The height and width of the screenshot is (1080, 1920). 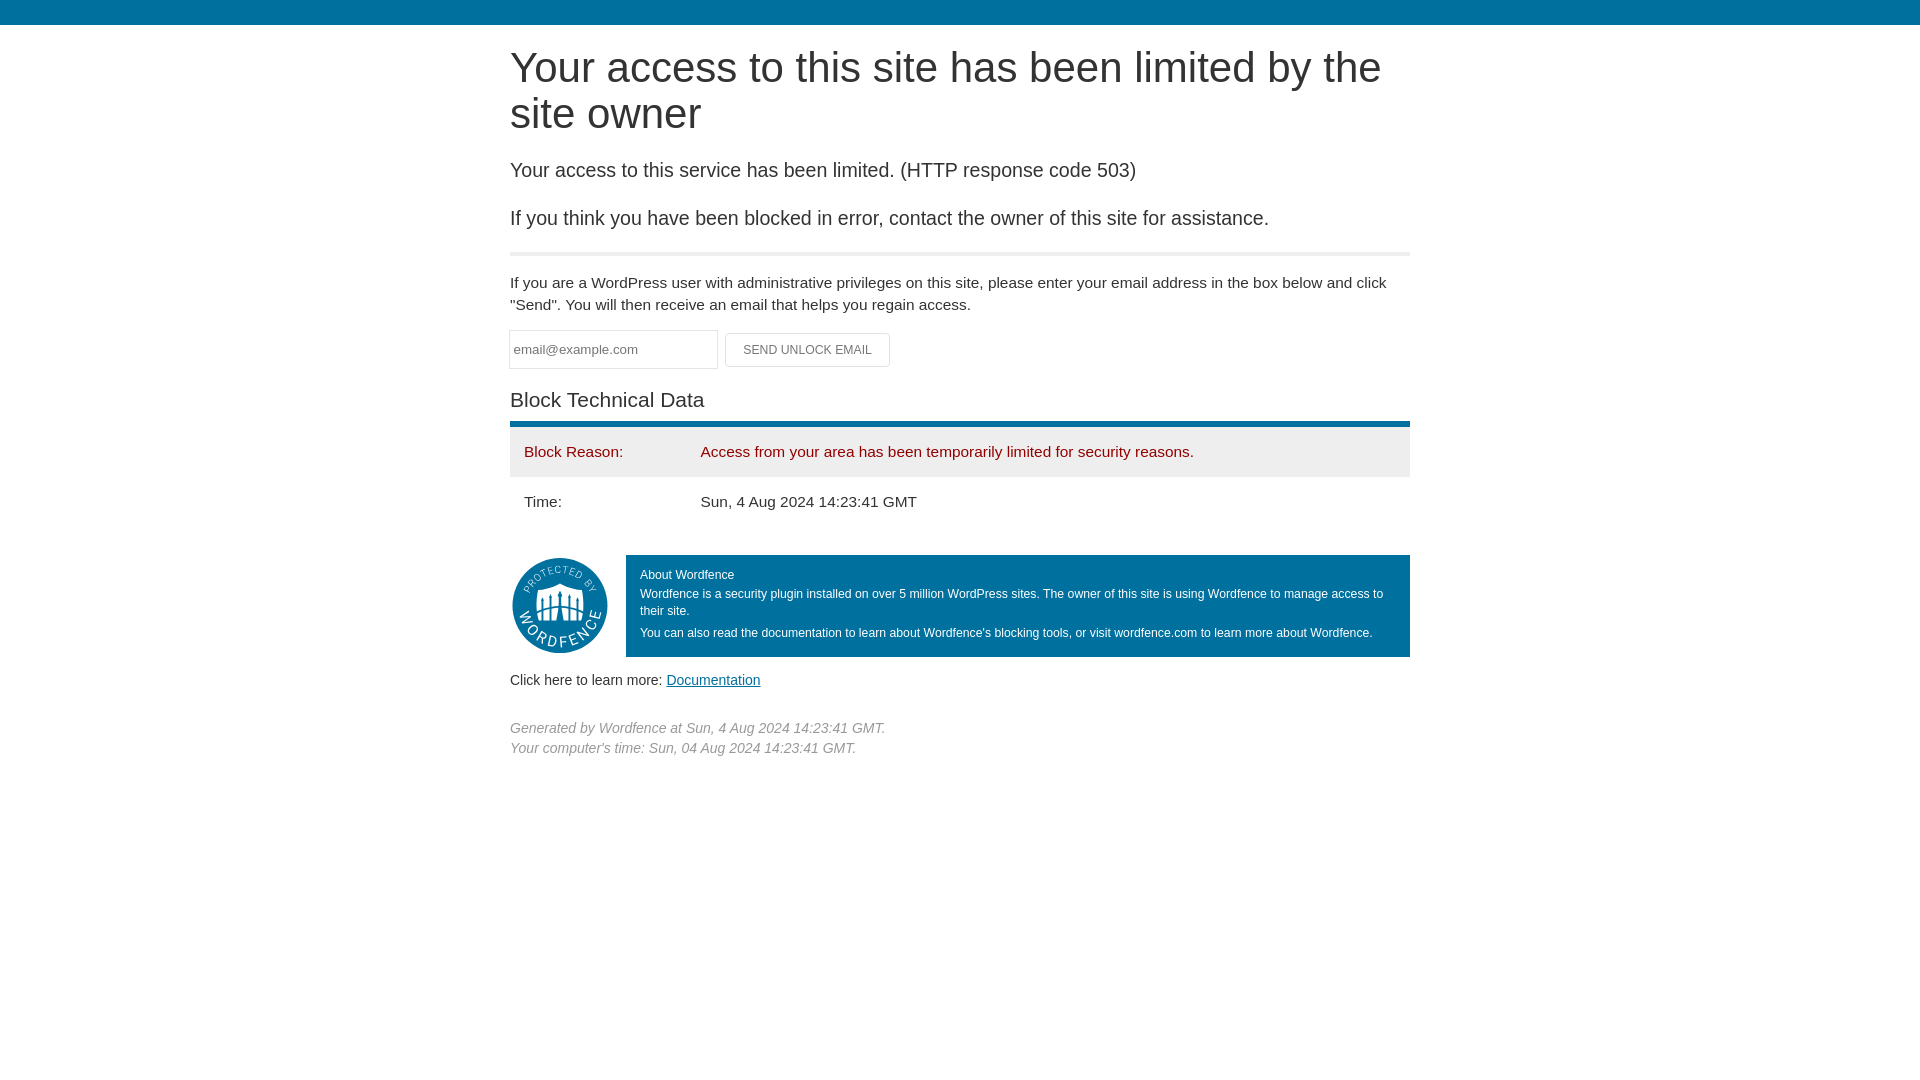 What do you see at coordinates (808, 350) in the screenshot?
I see `Send Unlock Email` at bounding box center [808, 350].